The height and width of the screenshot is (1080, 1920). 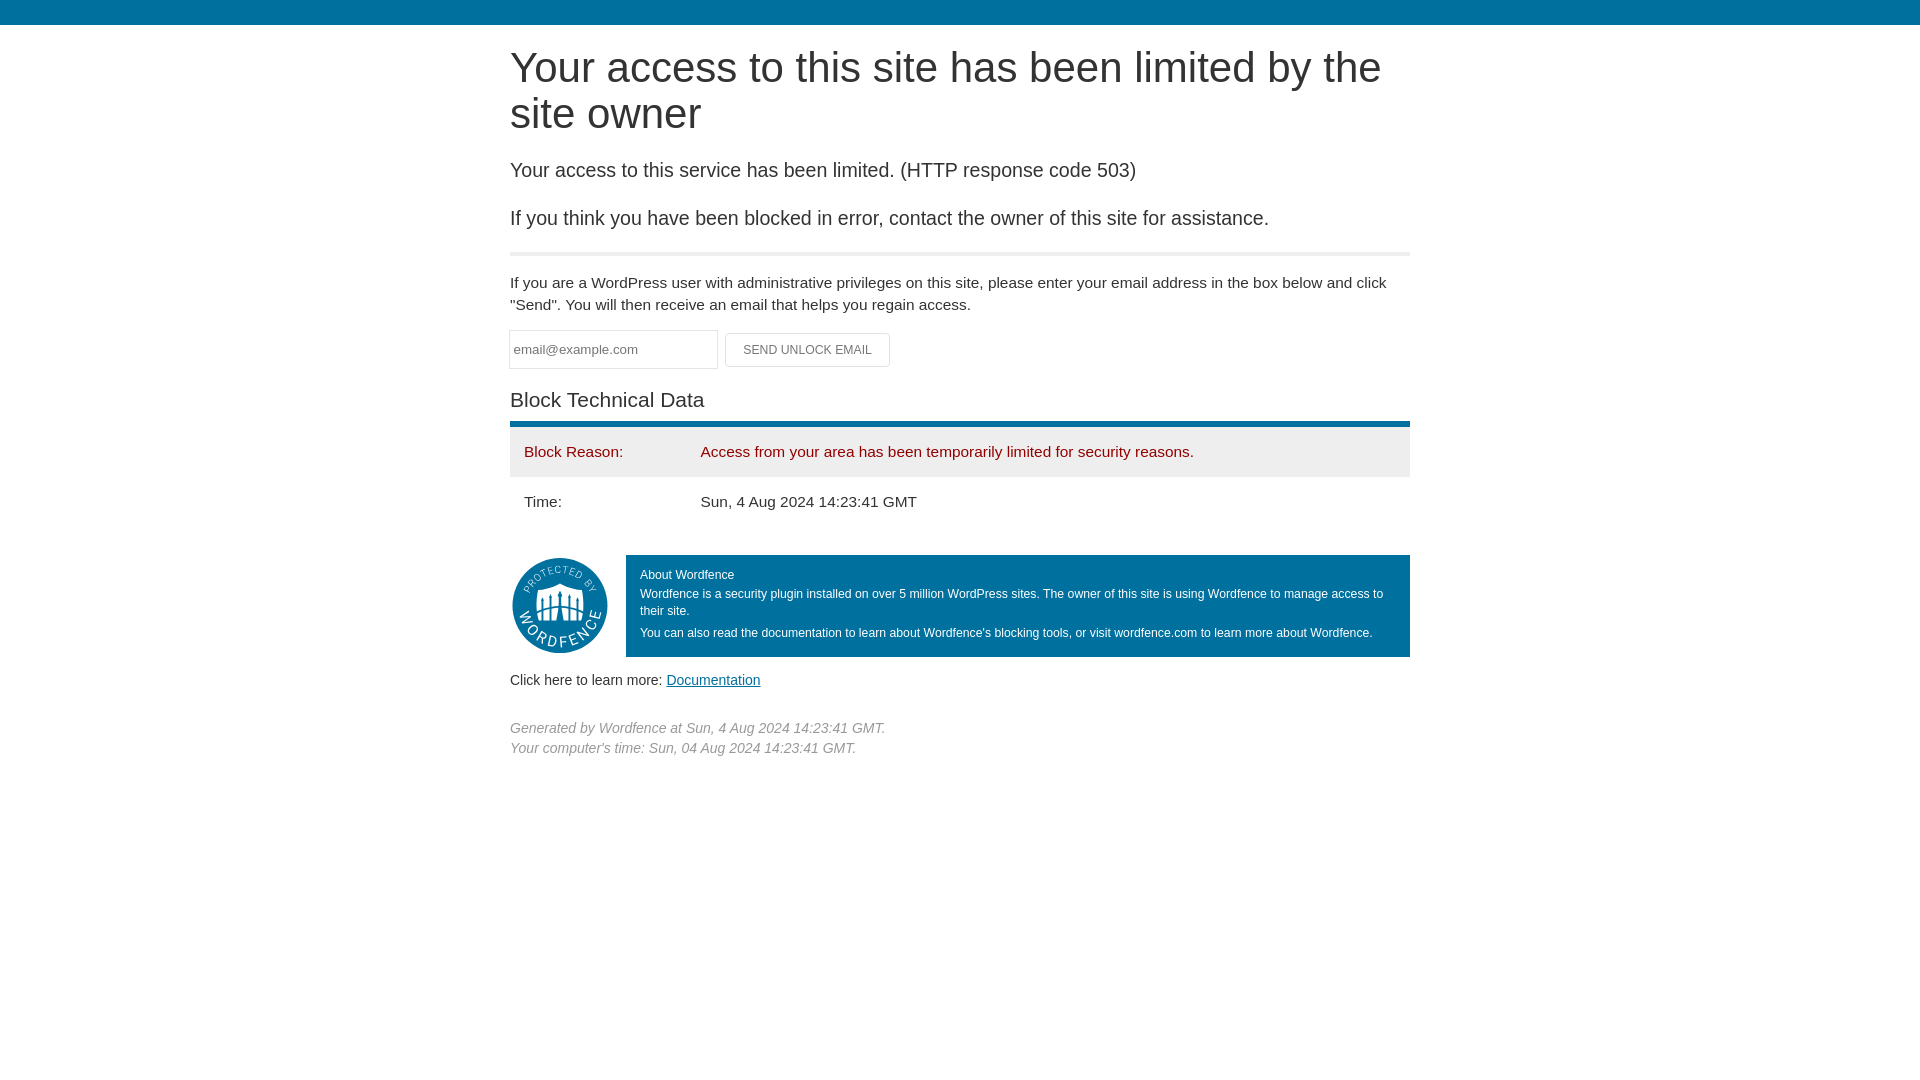 What do you see at coordinates (808, 350) in the screenshot?
I see `Send Unlock Email` at bounding box center [808, 350].